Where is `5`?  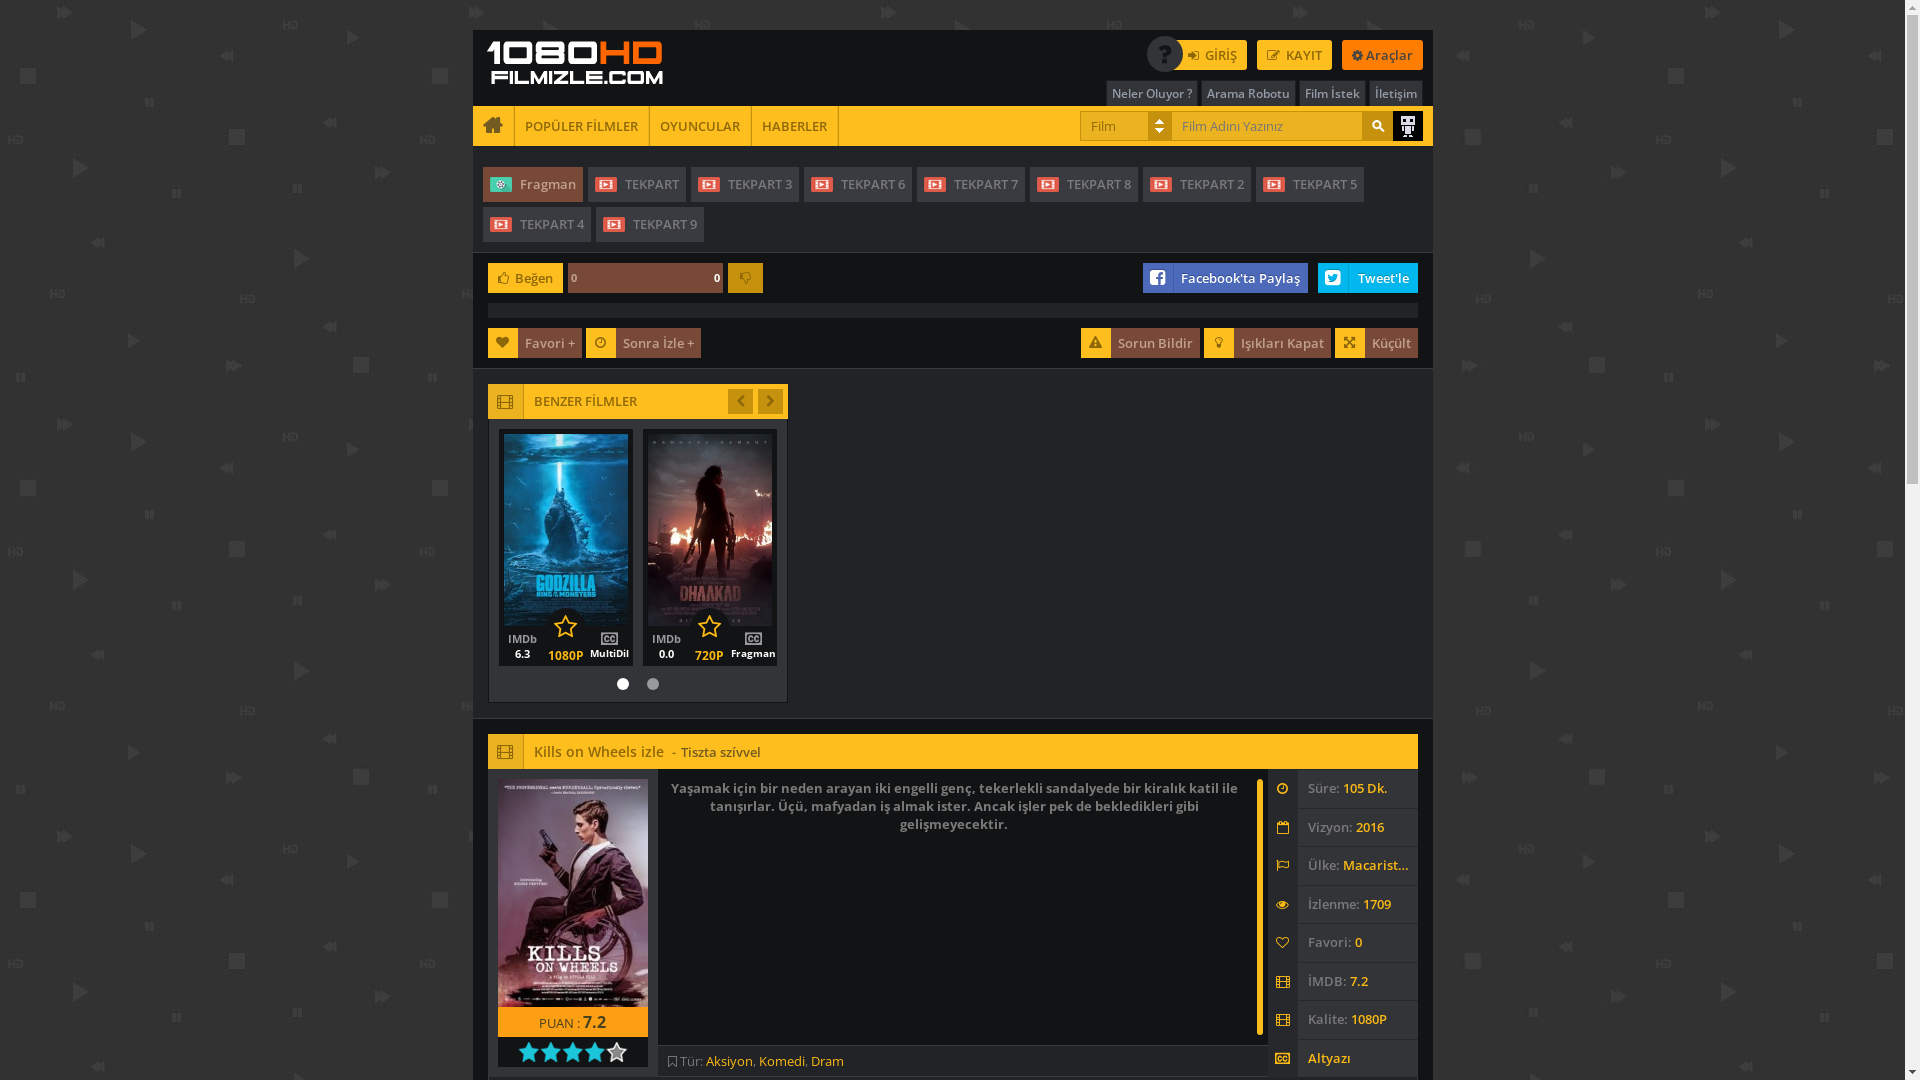 5 is located at coordinates (568, 1052).